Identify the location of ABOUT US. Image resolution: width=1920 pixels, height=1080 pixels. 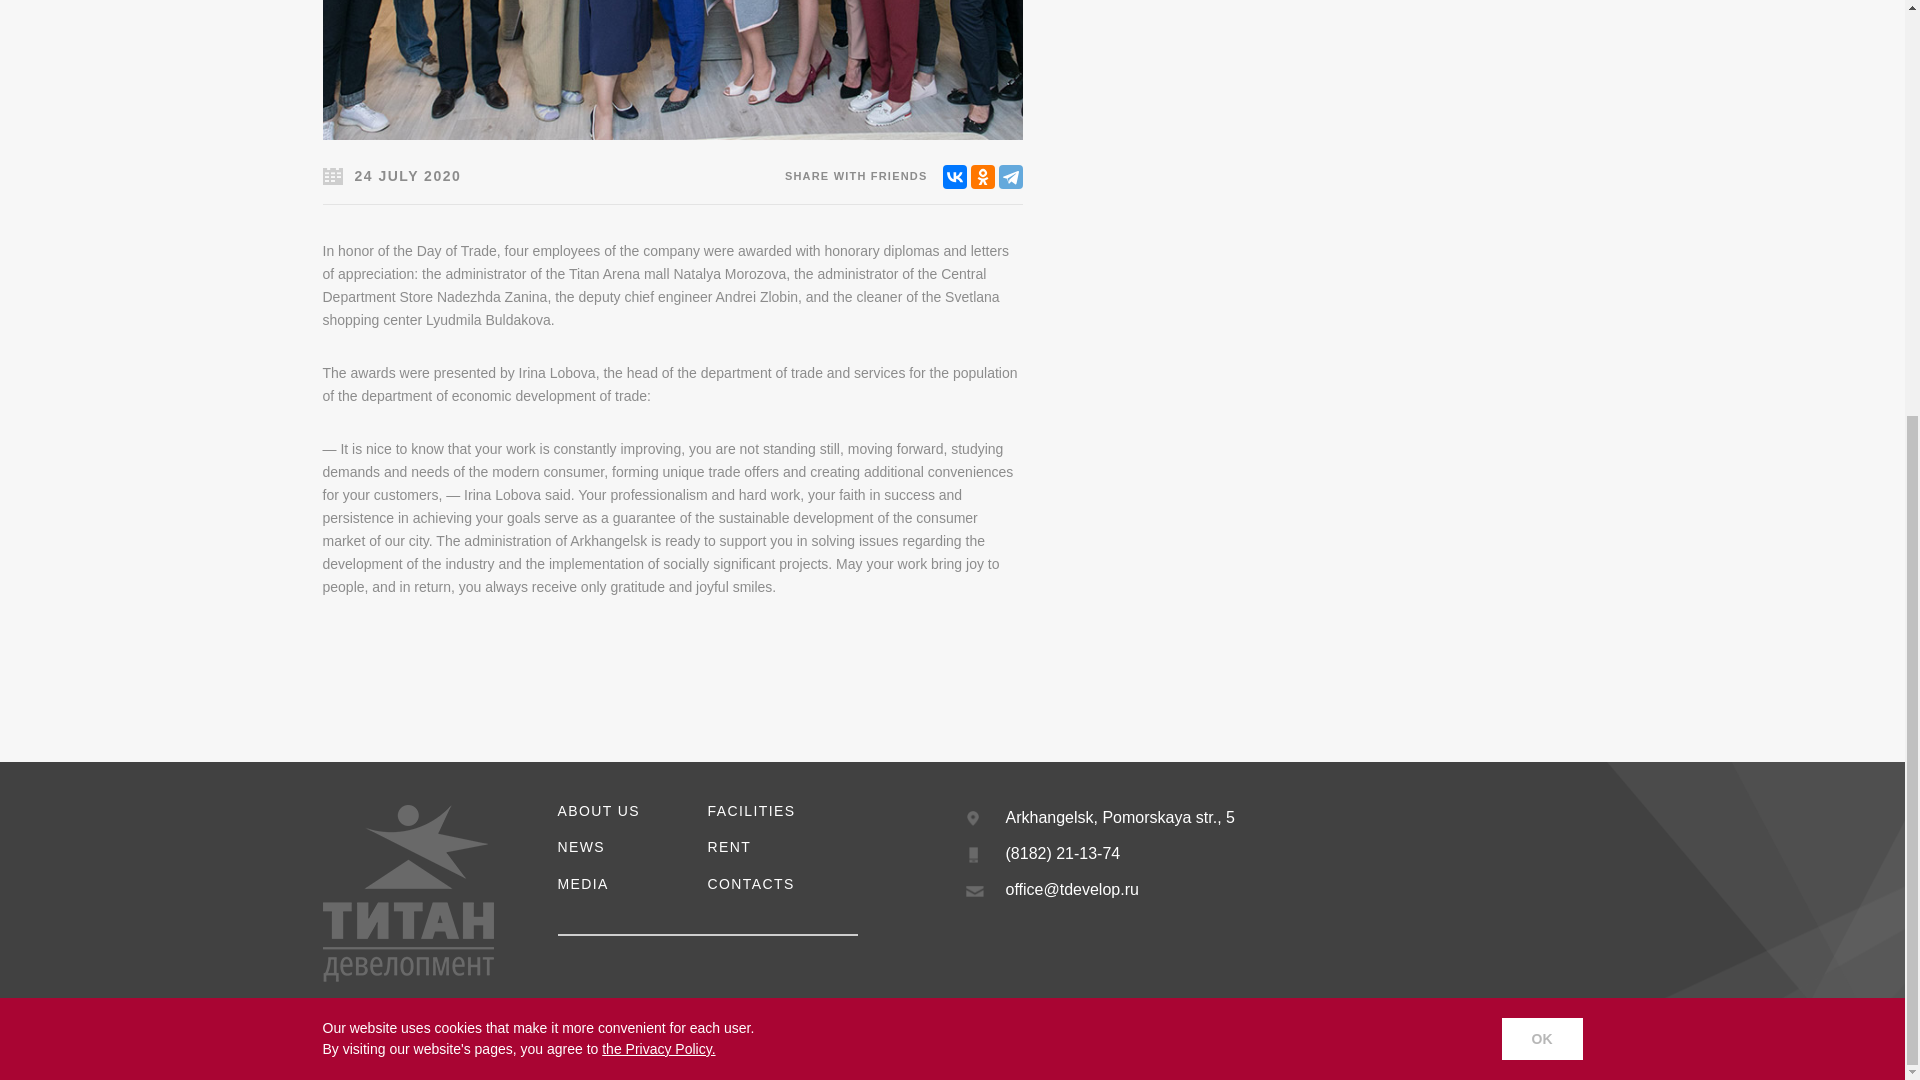
(600, 810).